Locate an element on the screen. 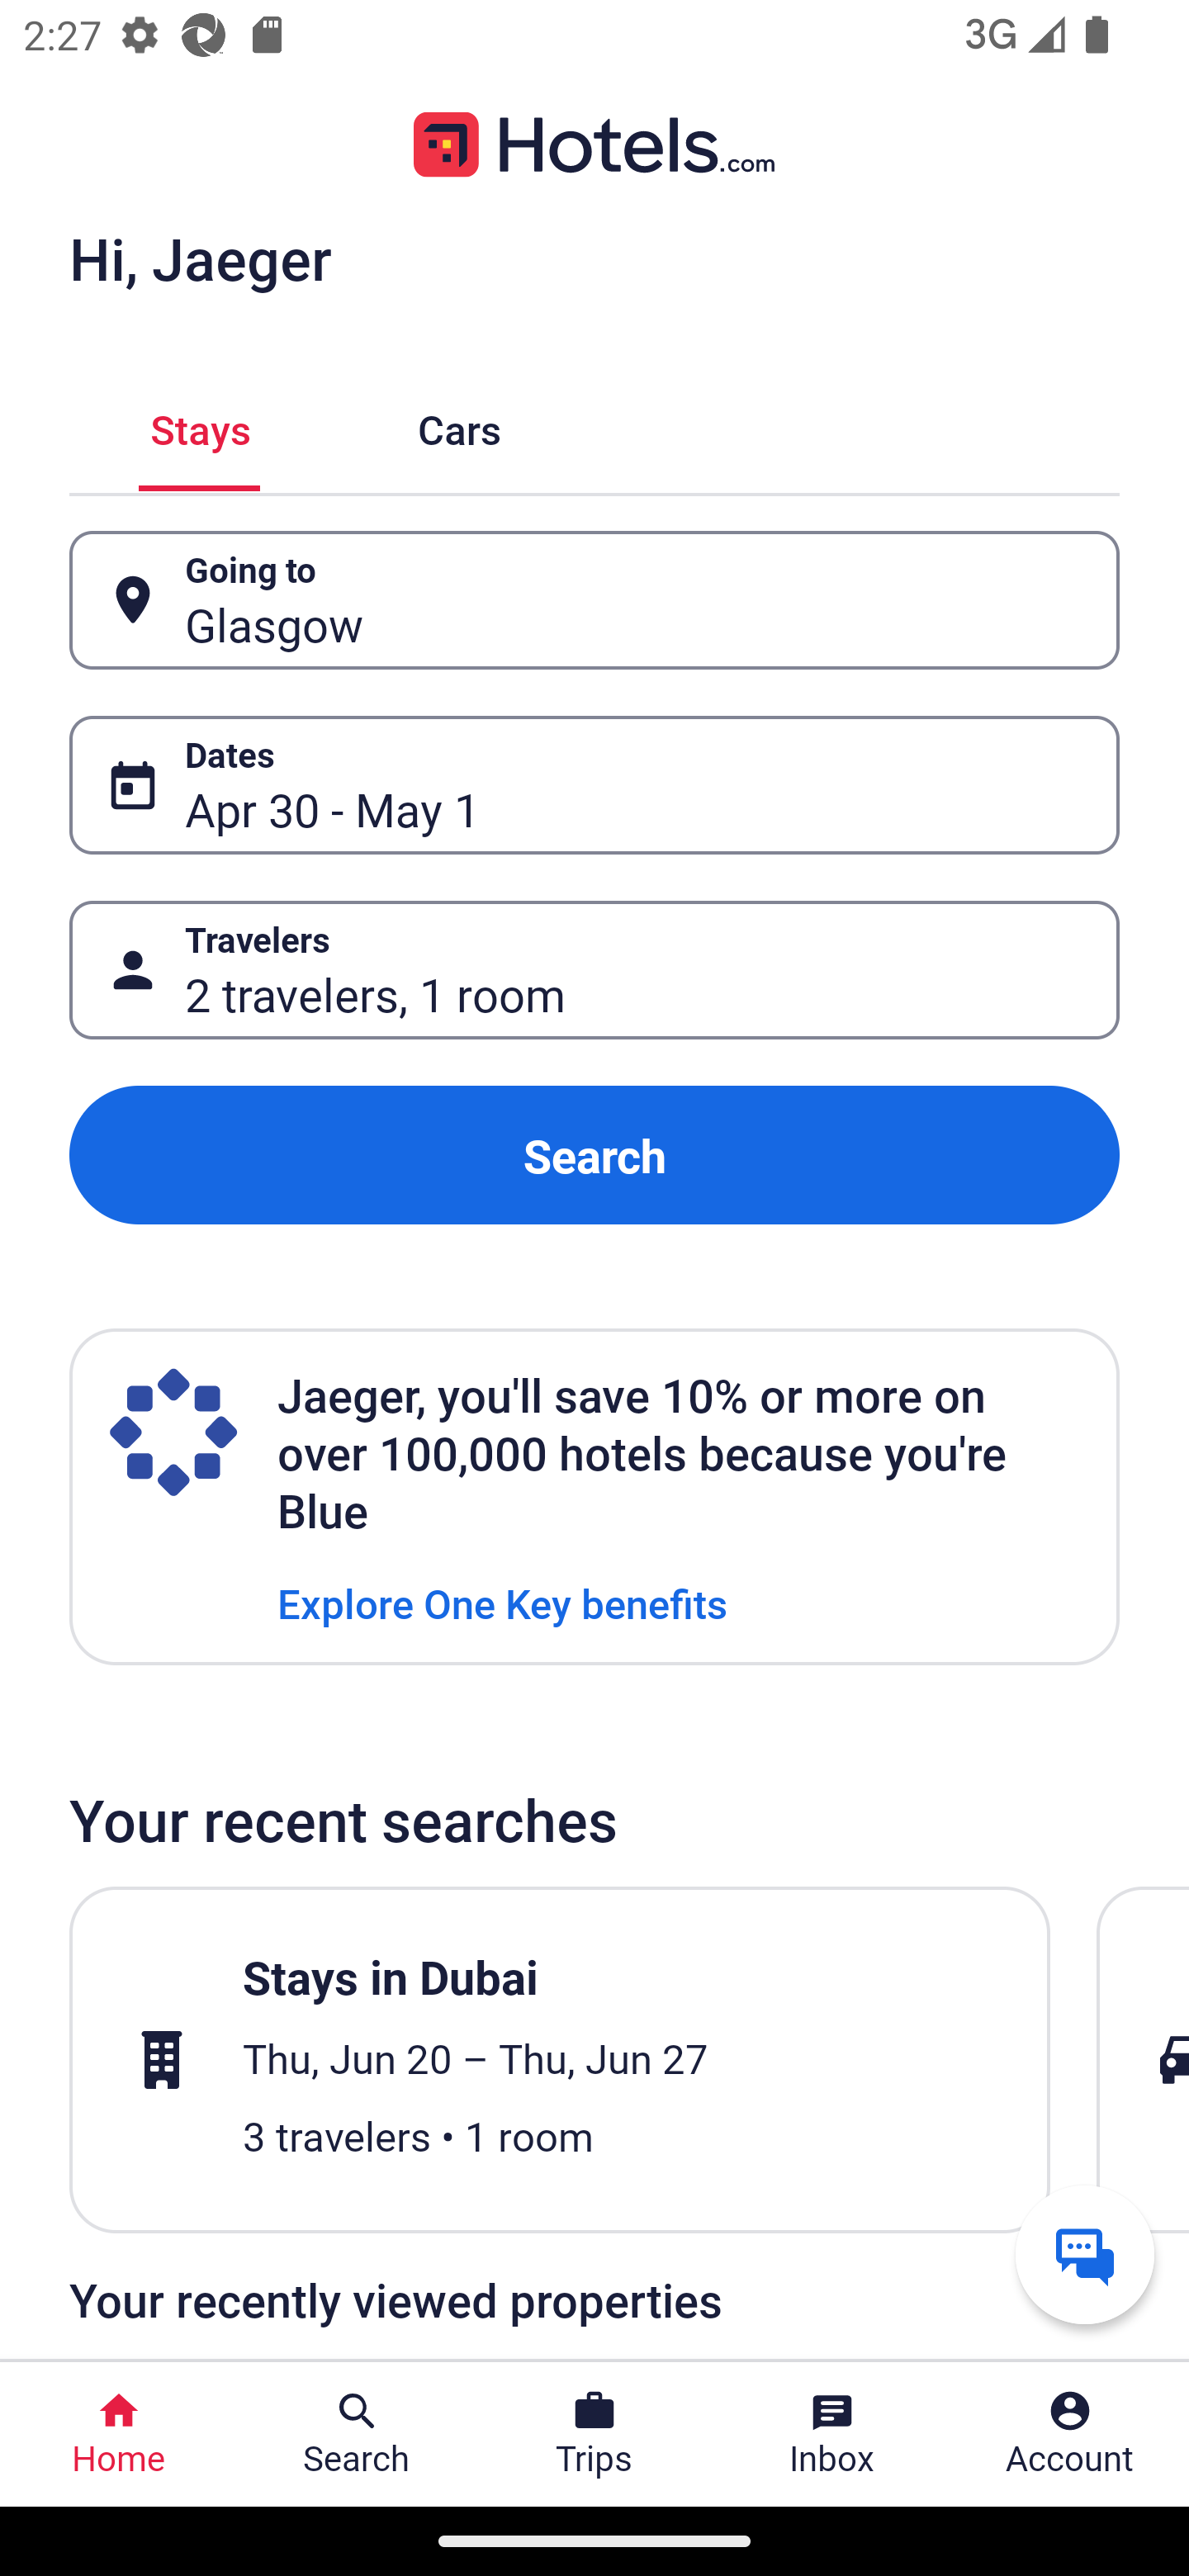 The width and height of the screenshot is (1189, 2576). Search is located at coordinates (594, 1154).